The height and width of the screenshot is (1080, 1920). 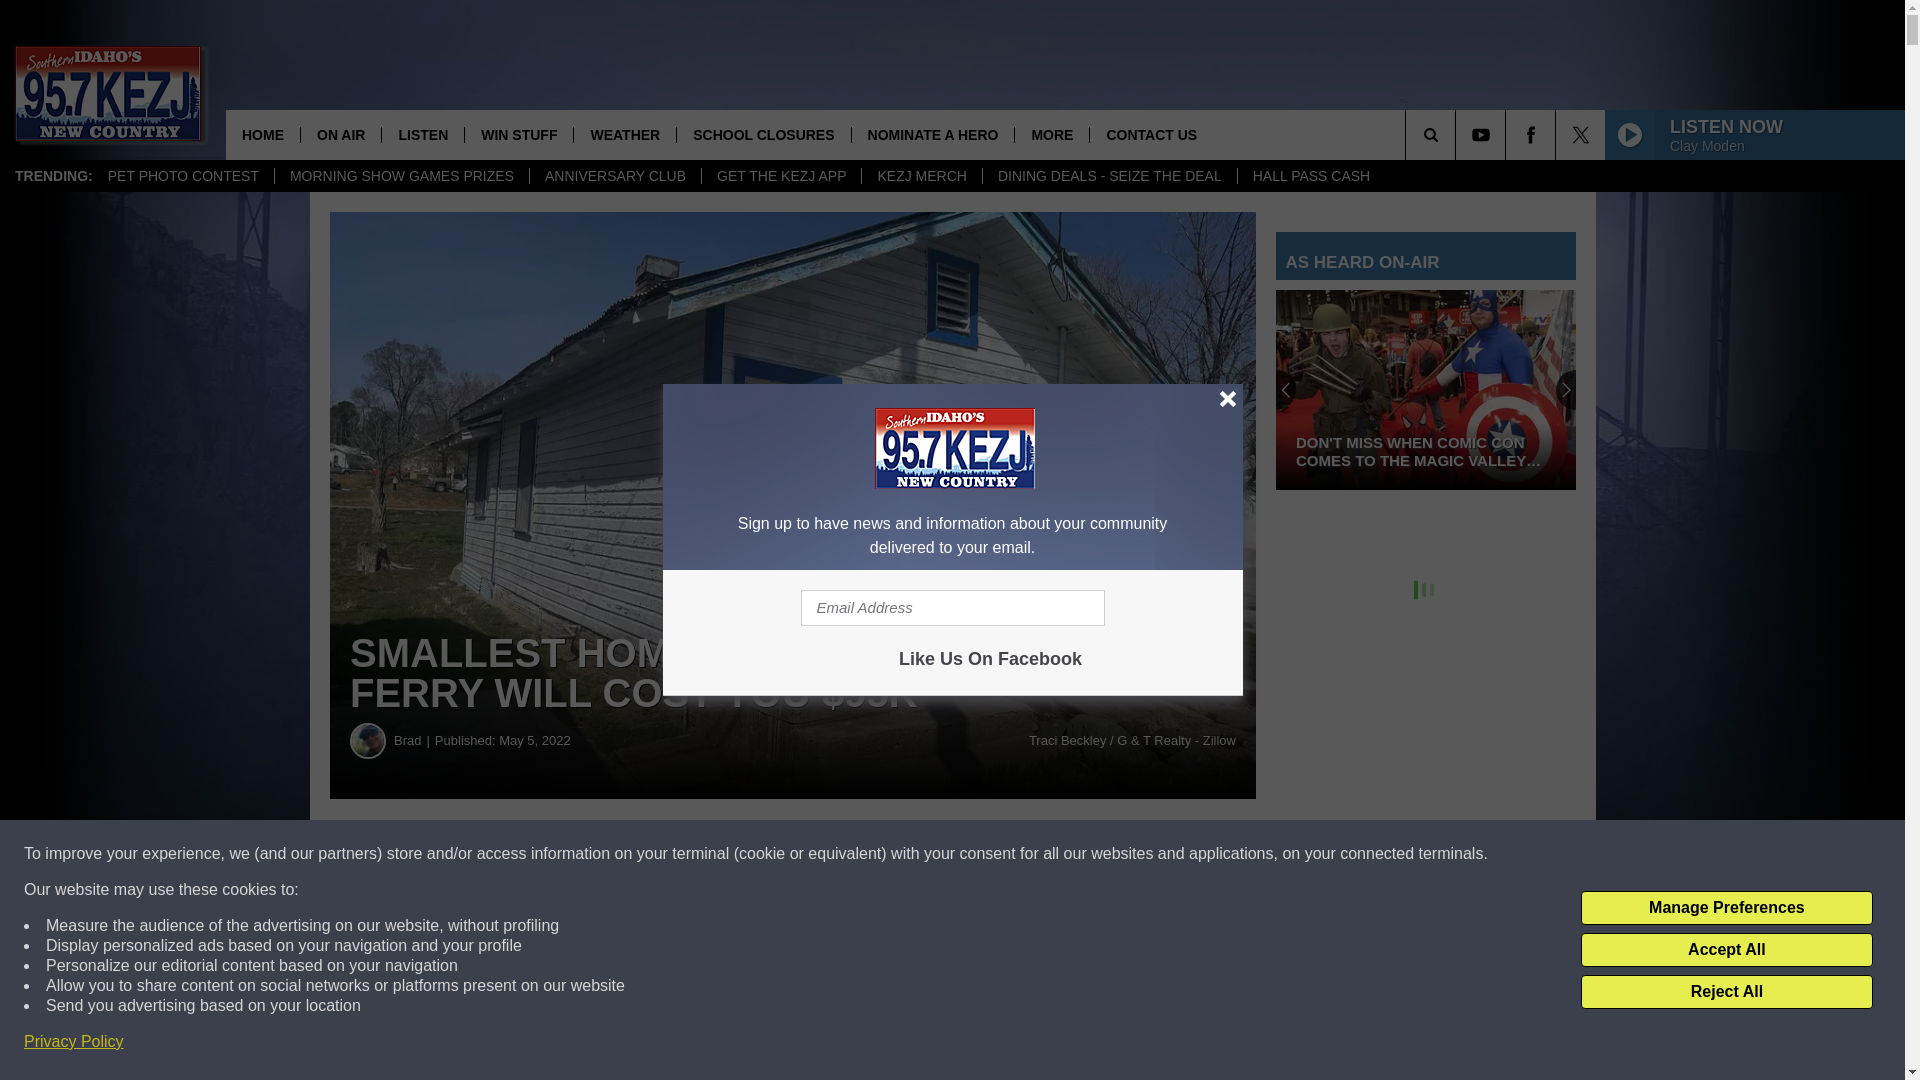 I want to click on SEARCH, so click(x=1458, y=134).